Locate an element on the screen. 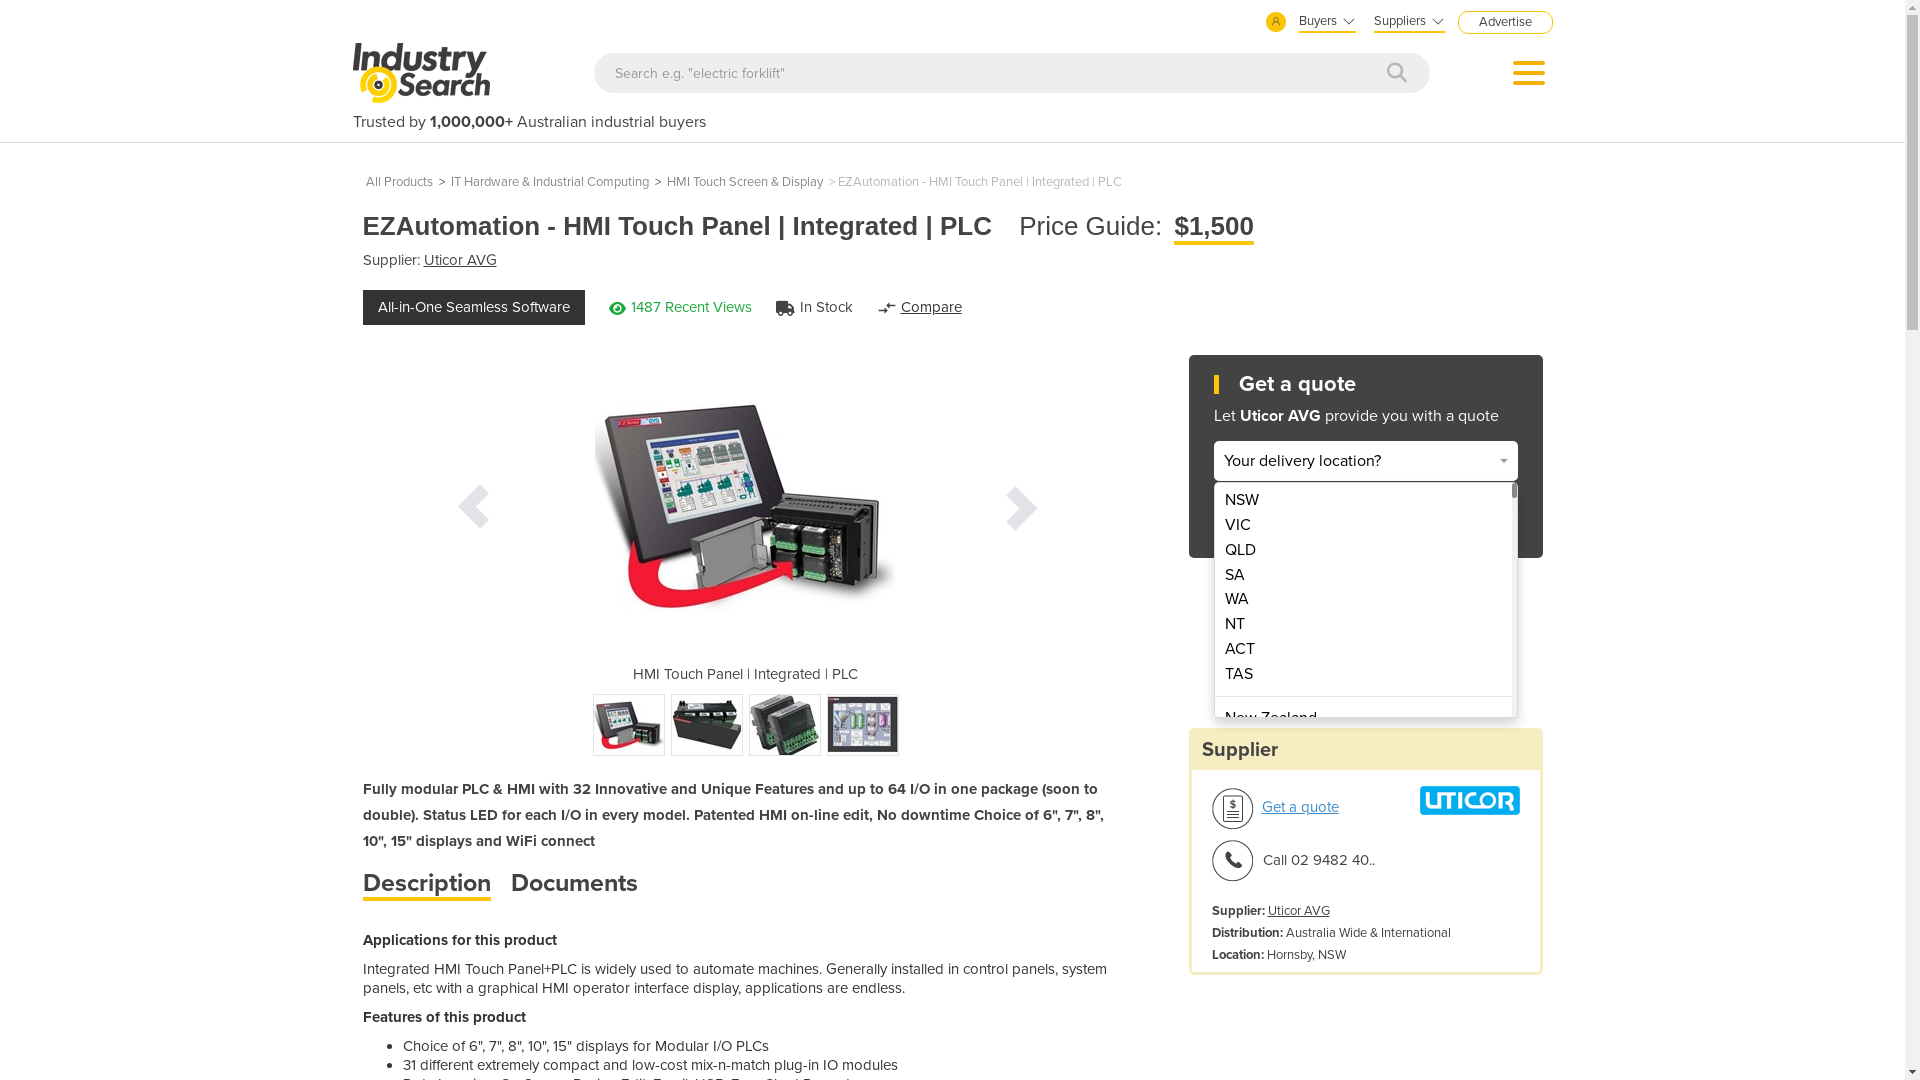 The image size is (1920, 1080). Angola is located at coordinates (1362, 886).